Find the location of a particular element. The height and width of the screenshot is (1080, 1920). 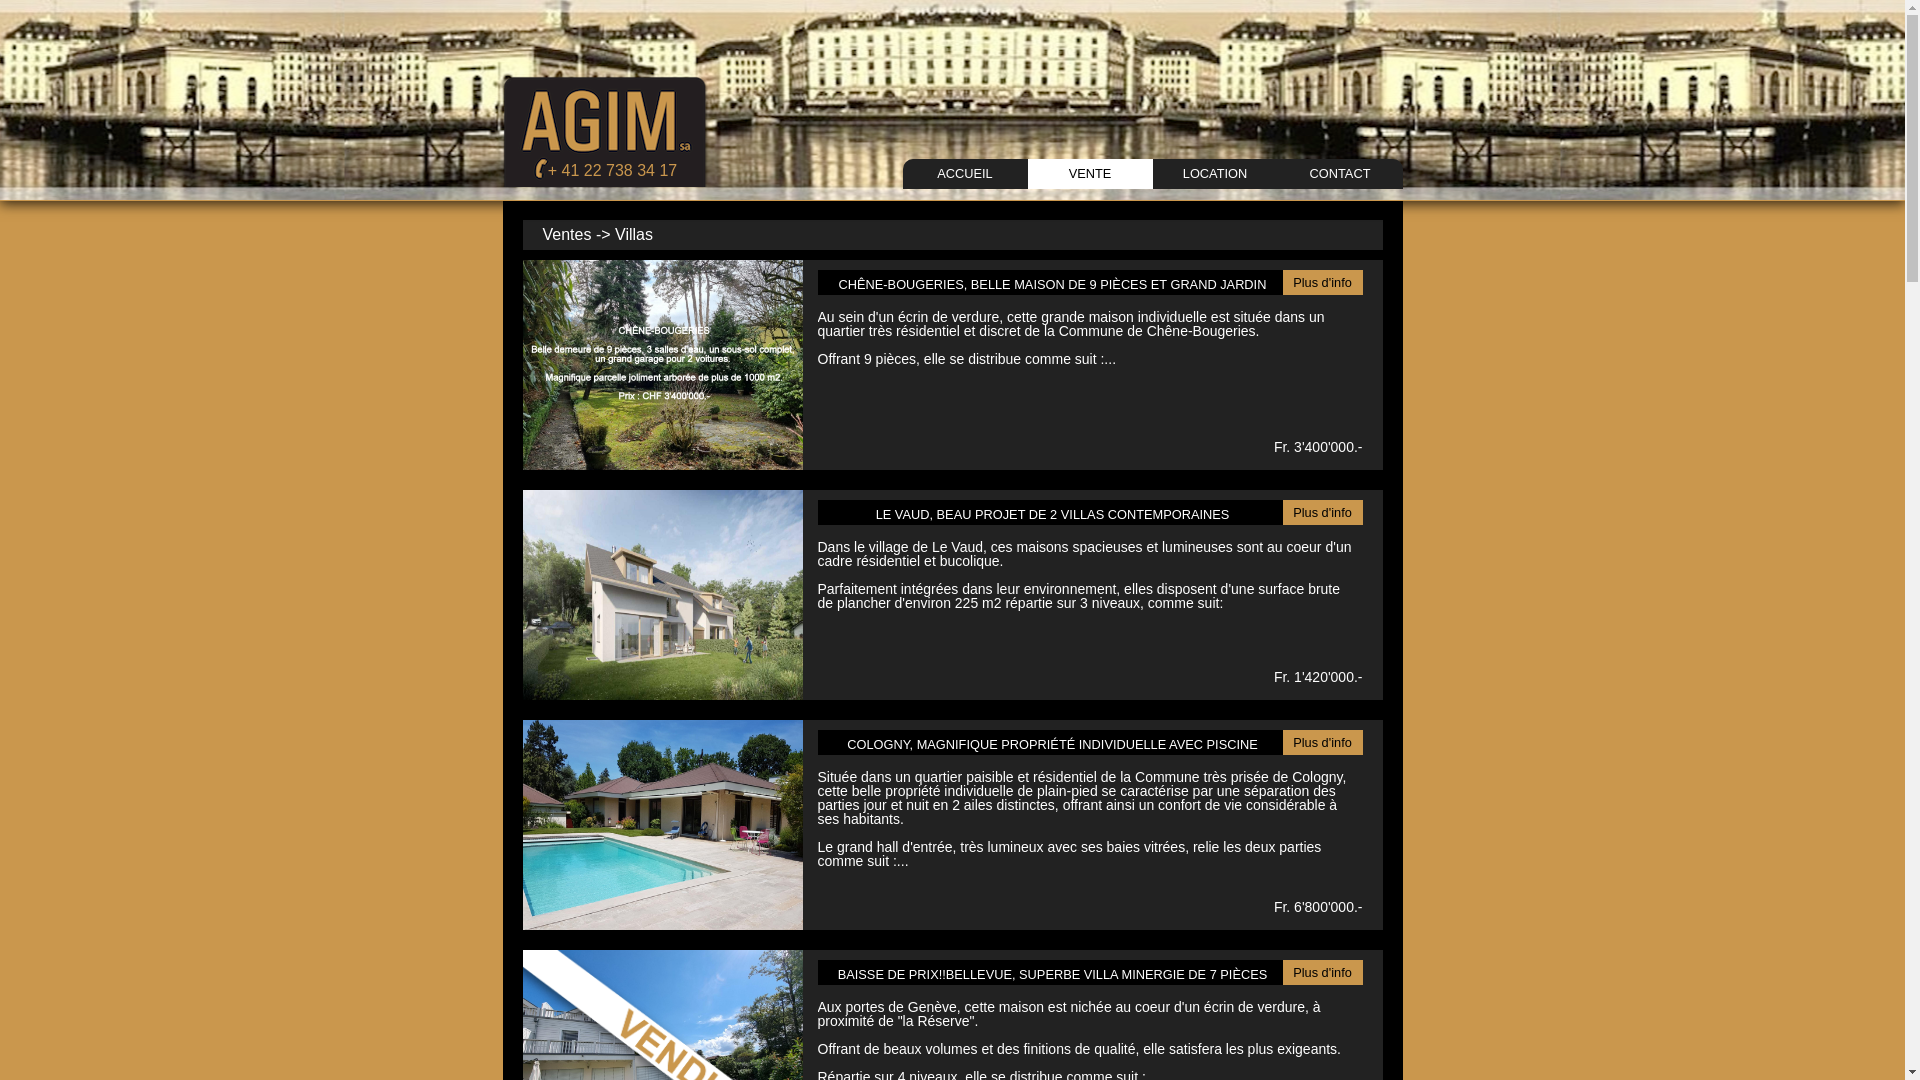

Plus d'info is located at coordinates (1322, 972).